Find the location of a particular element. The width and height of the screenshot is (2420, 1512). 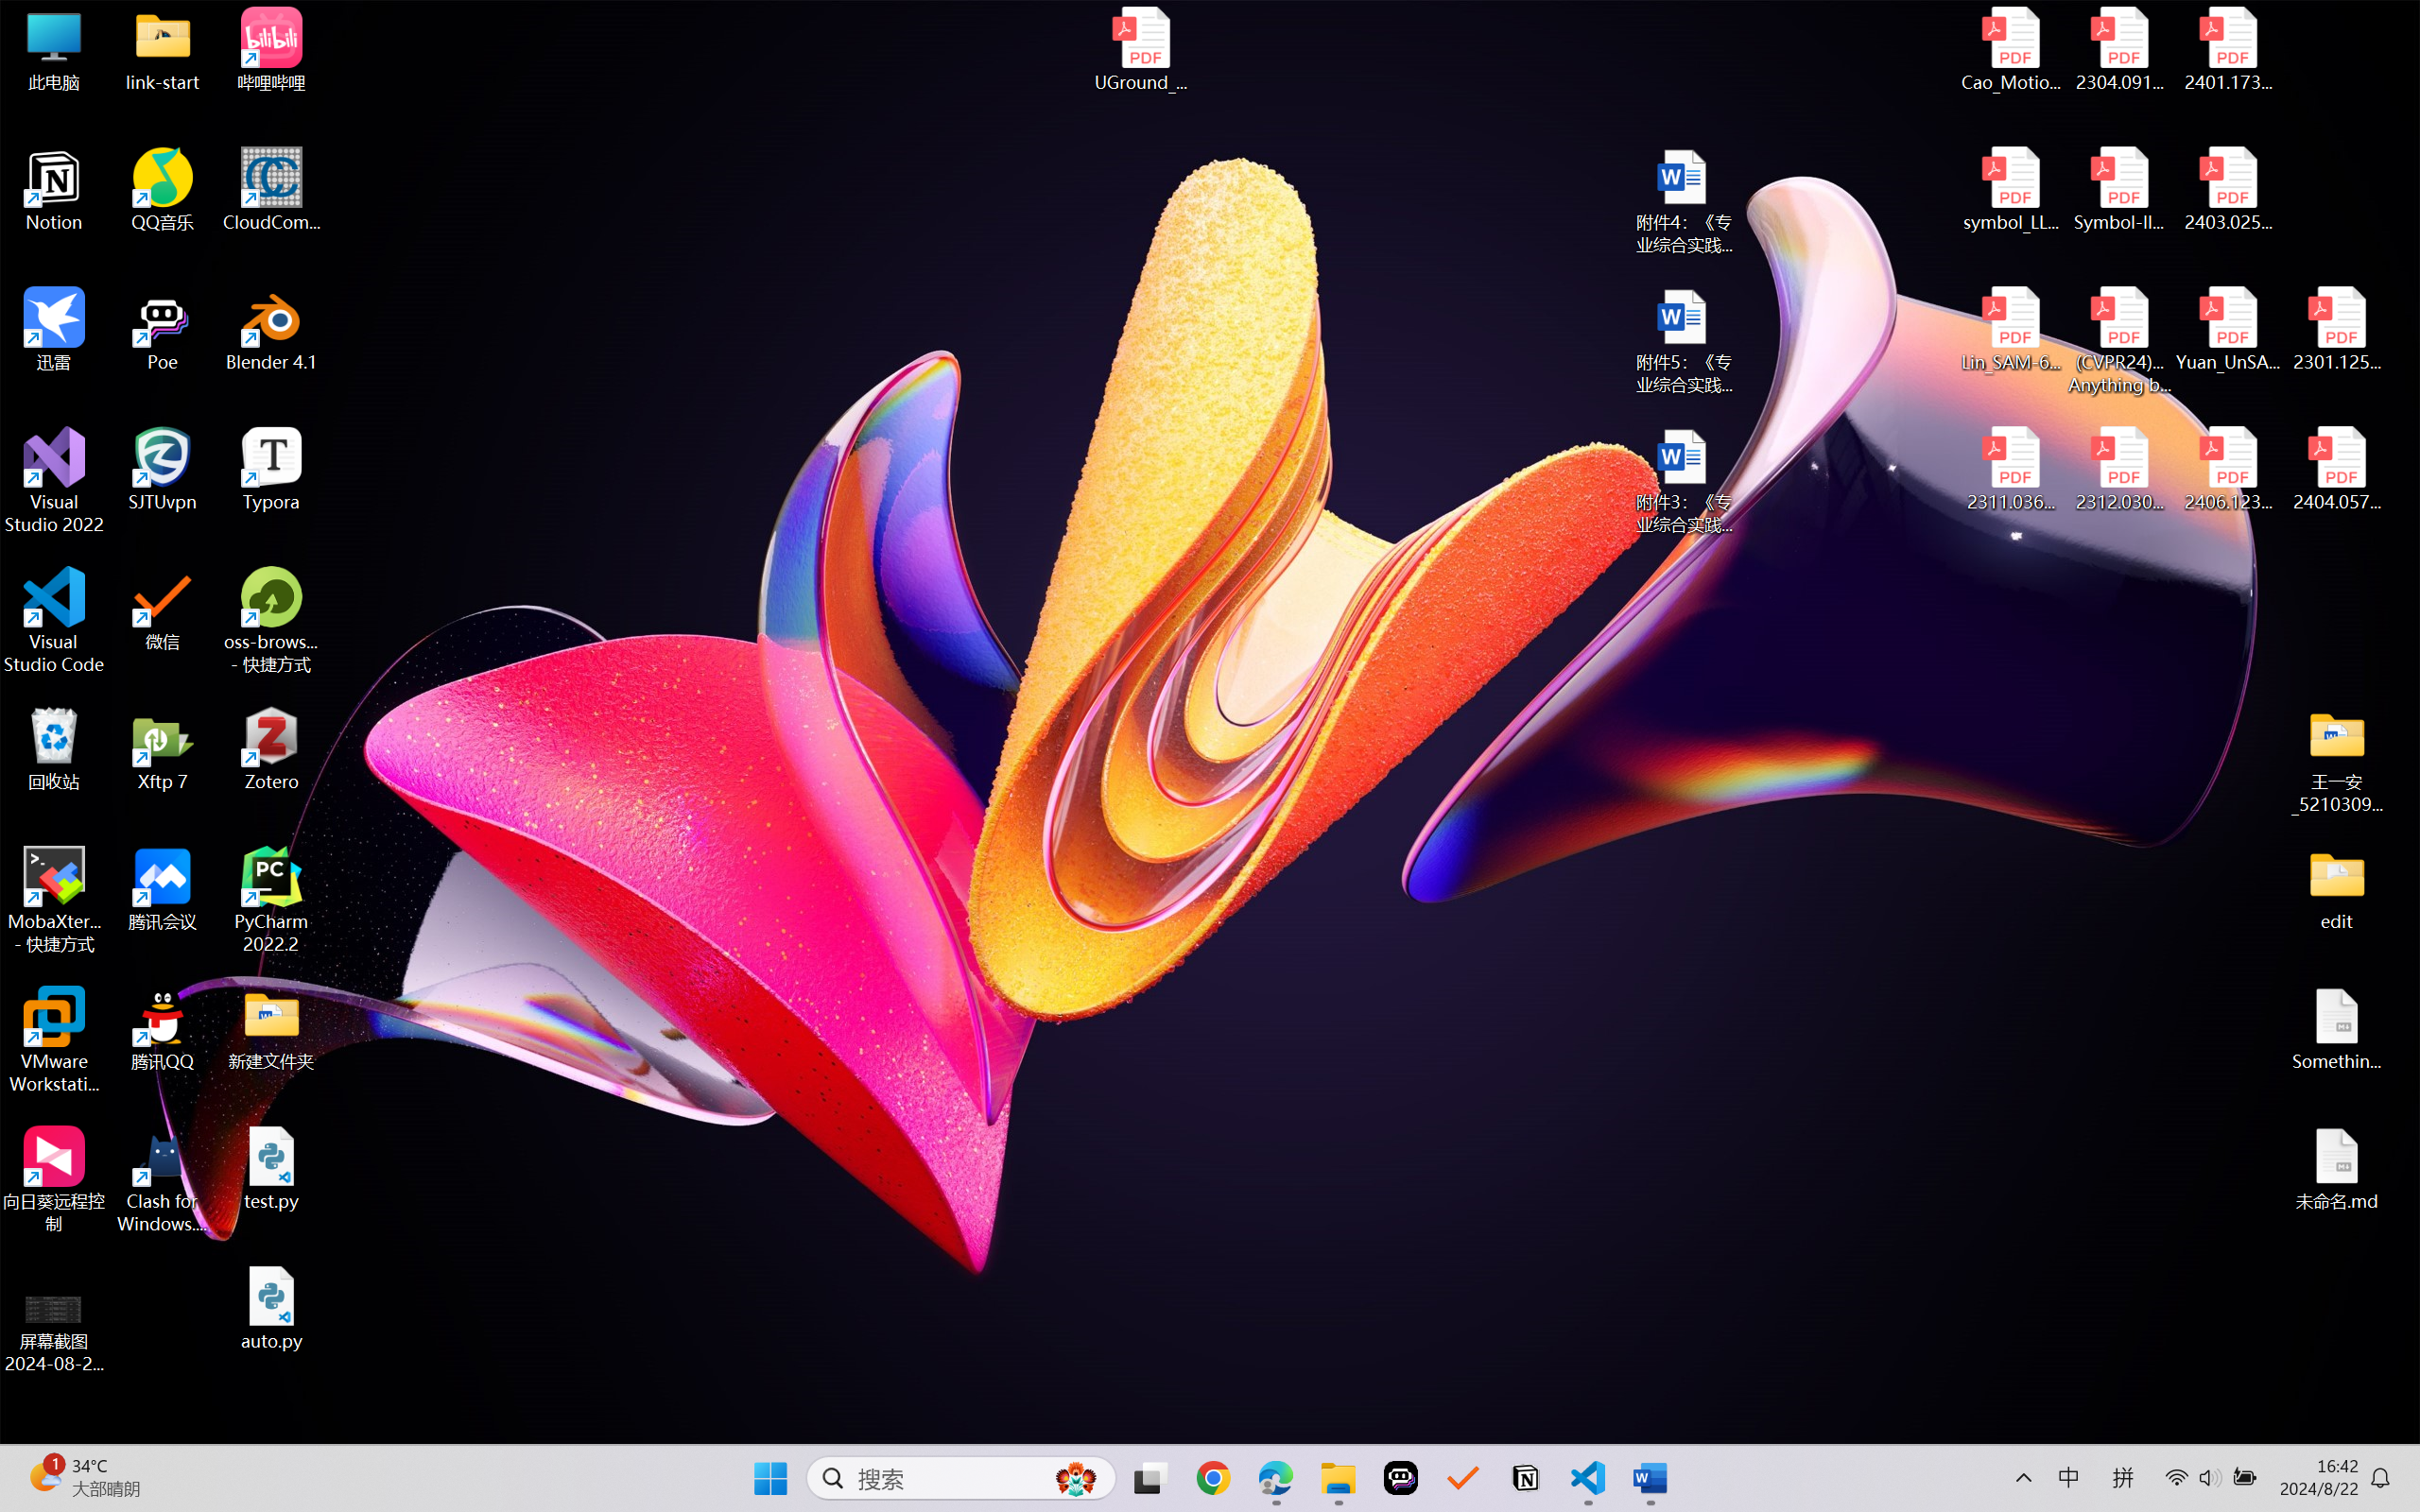

Xftp 7 is located at coordinates (163, 749).